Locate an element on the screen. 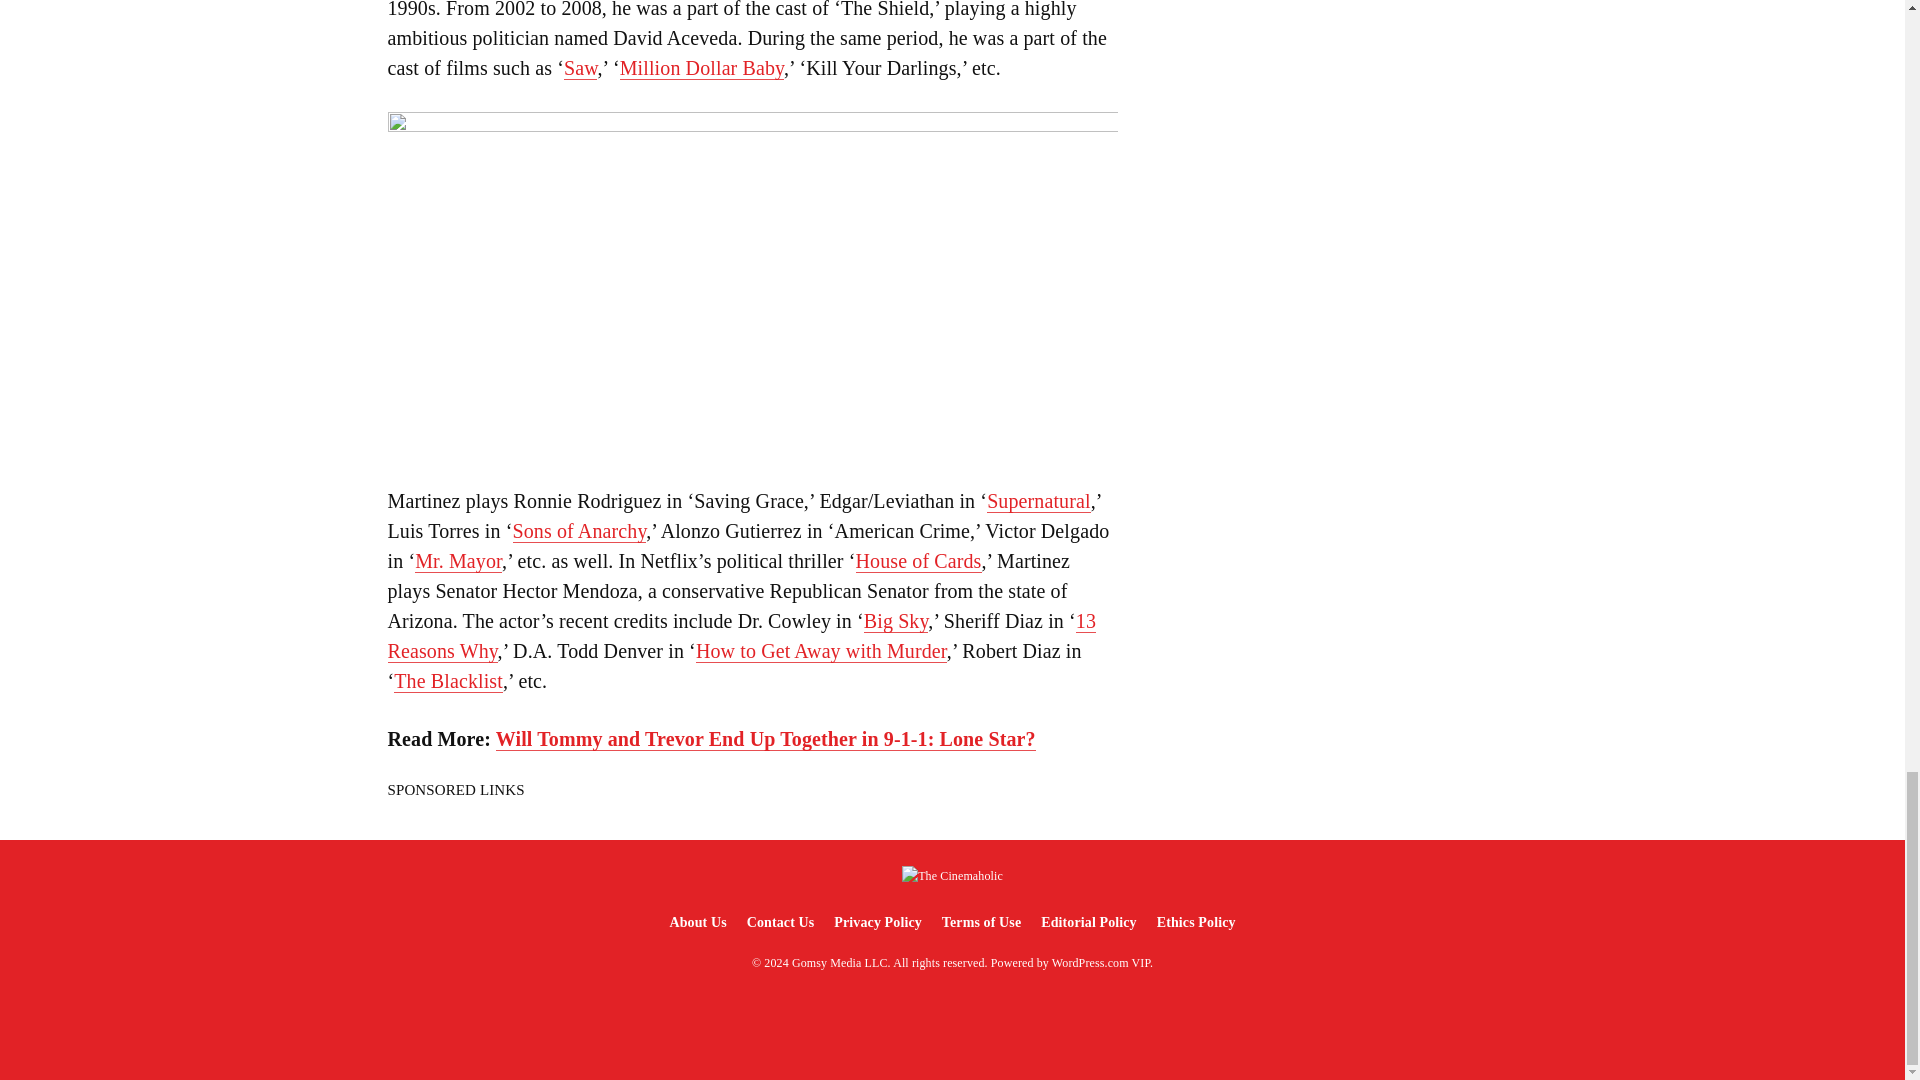 The width and height of the screenshot is (1920, 1080). House of Cards is located at coordinates (918, 561).